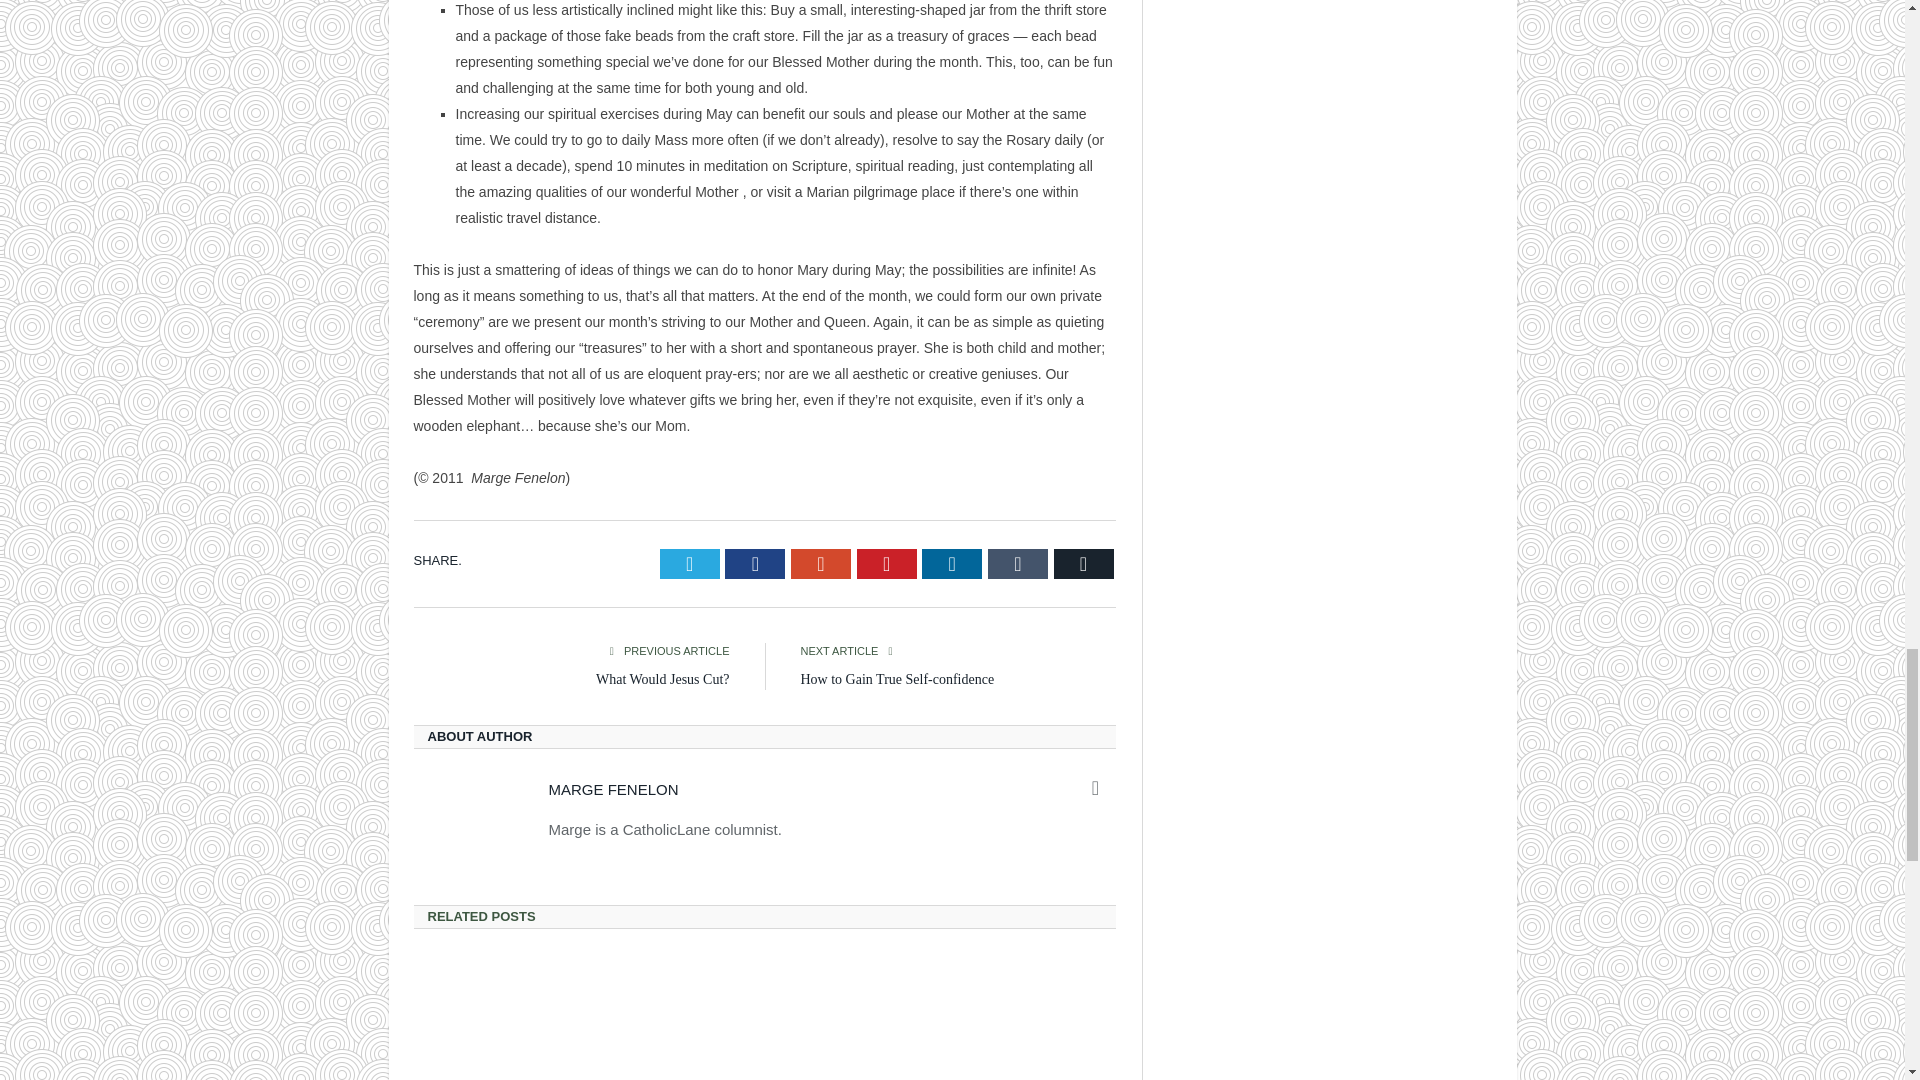 This screenshot has height=1080, width=1920. I want to click on MARGE FENELON, so click(612, 789).